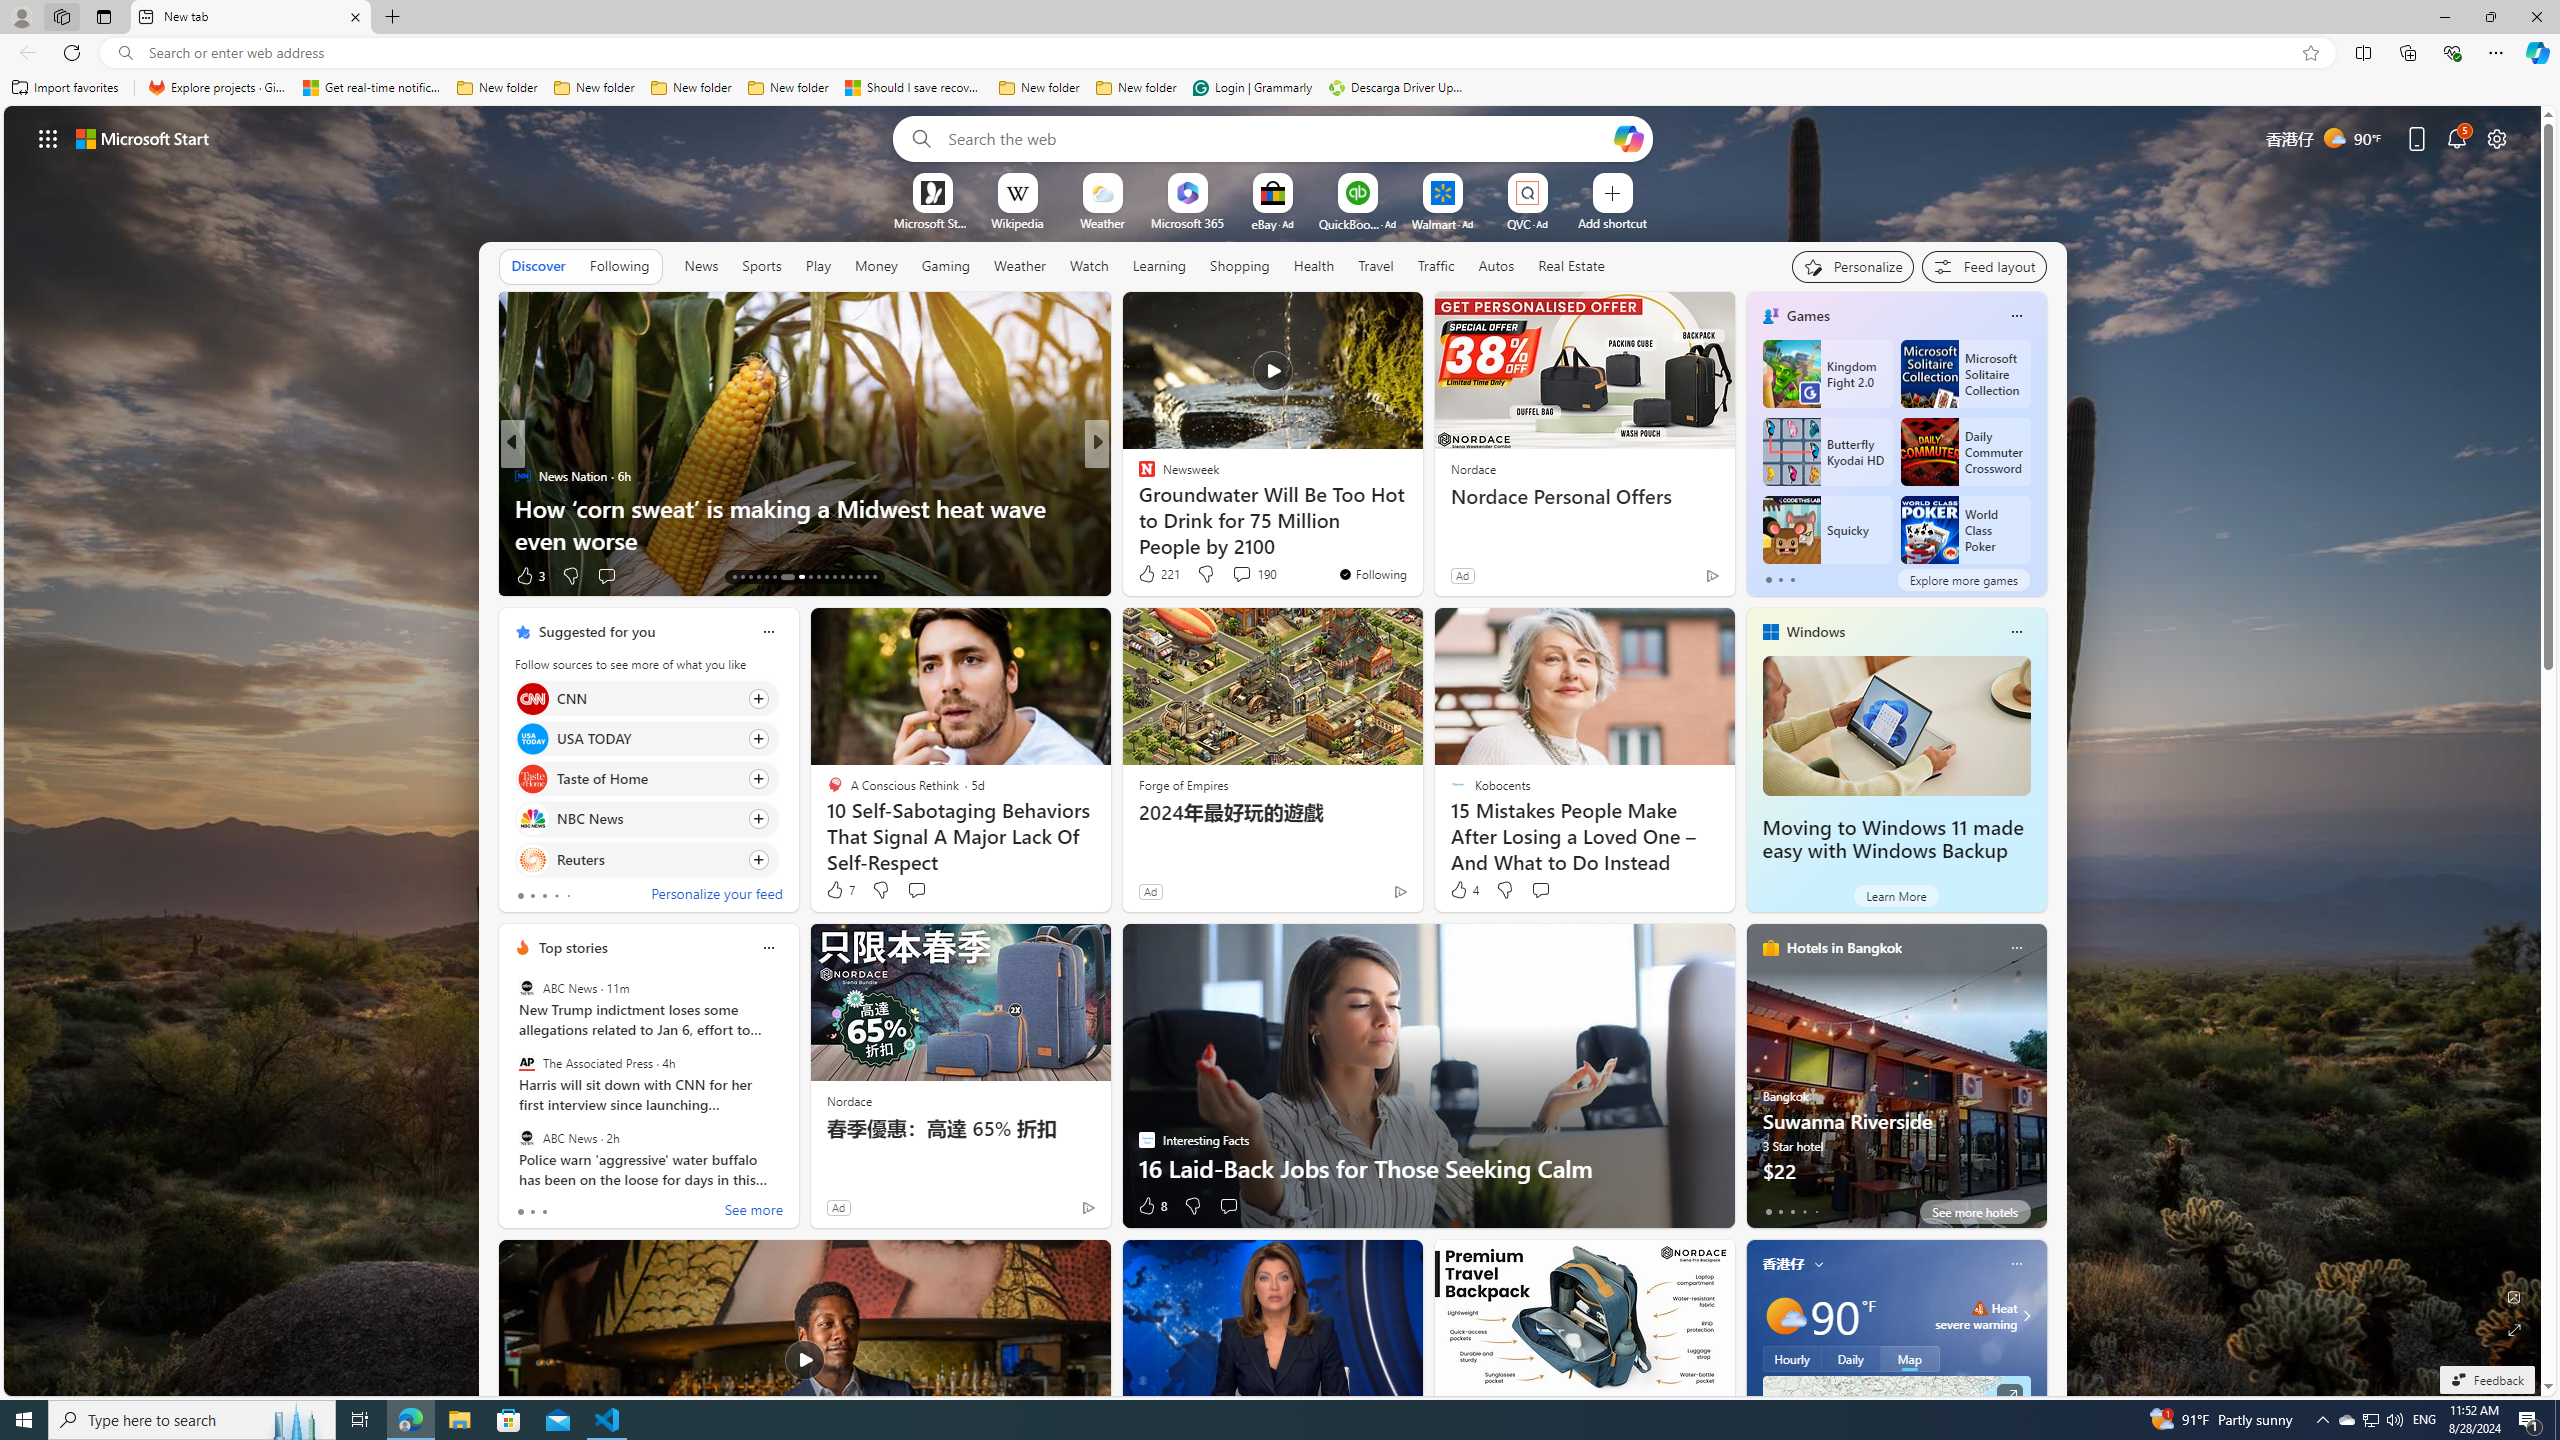  What do you see at coordinates (2452, 52) in the screenshot?
I see `Browser essentials` at bounding box center [2452, 52].